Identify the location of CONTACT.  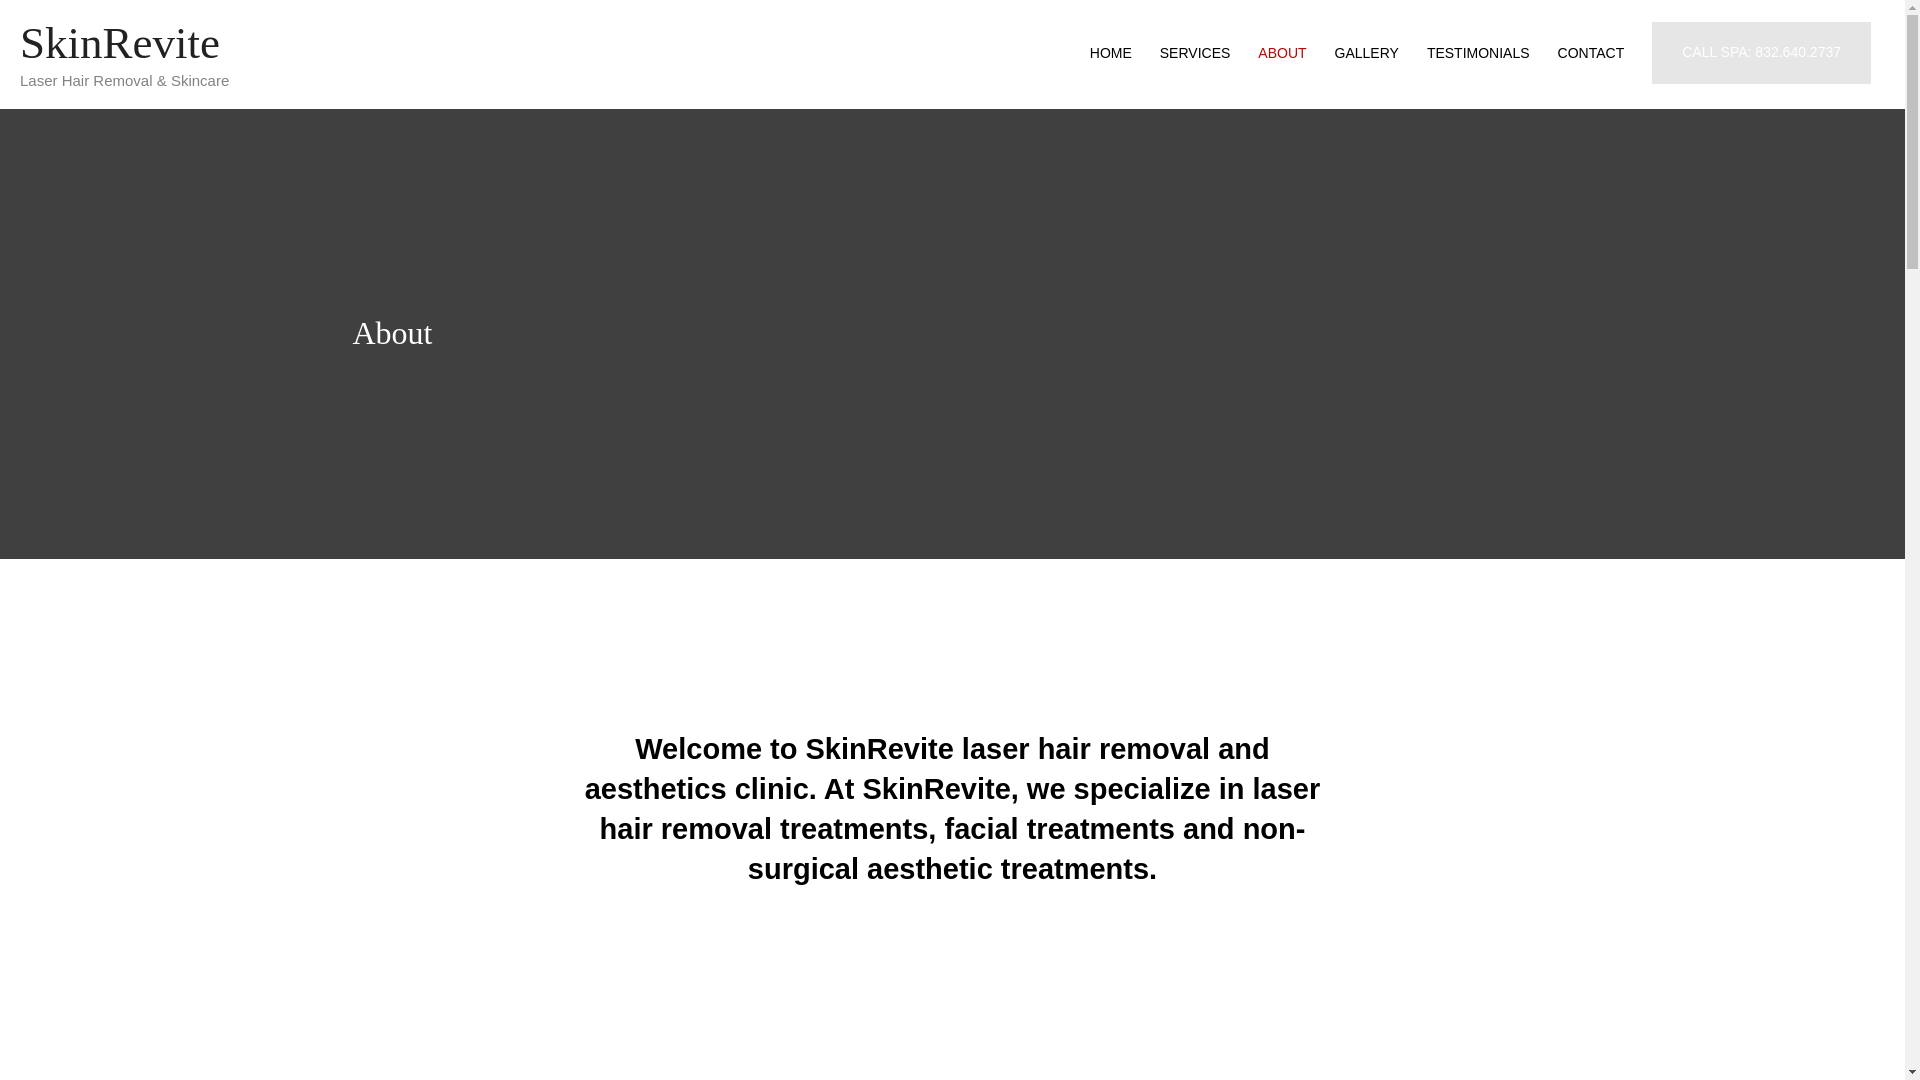
(1591, 52).